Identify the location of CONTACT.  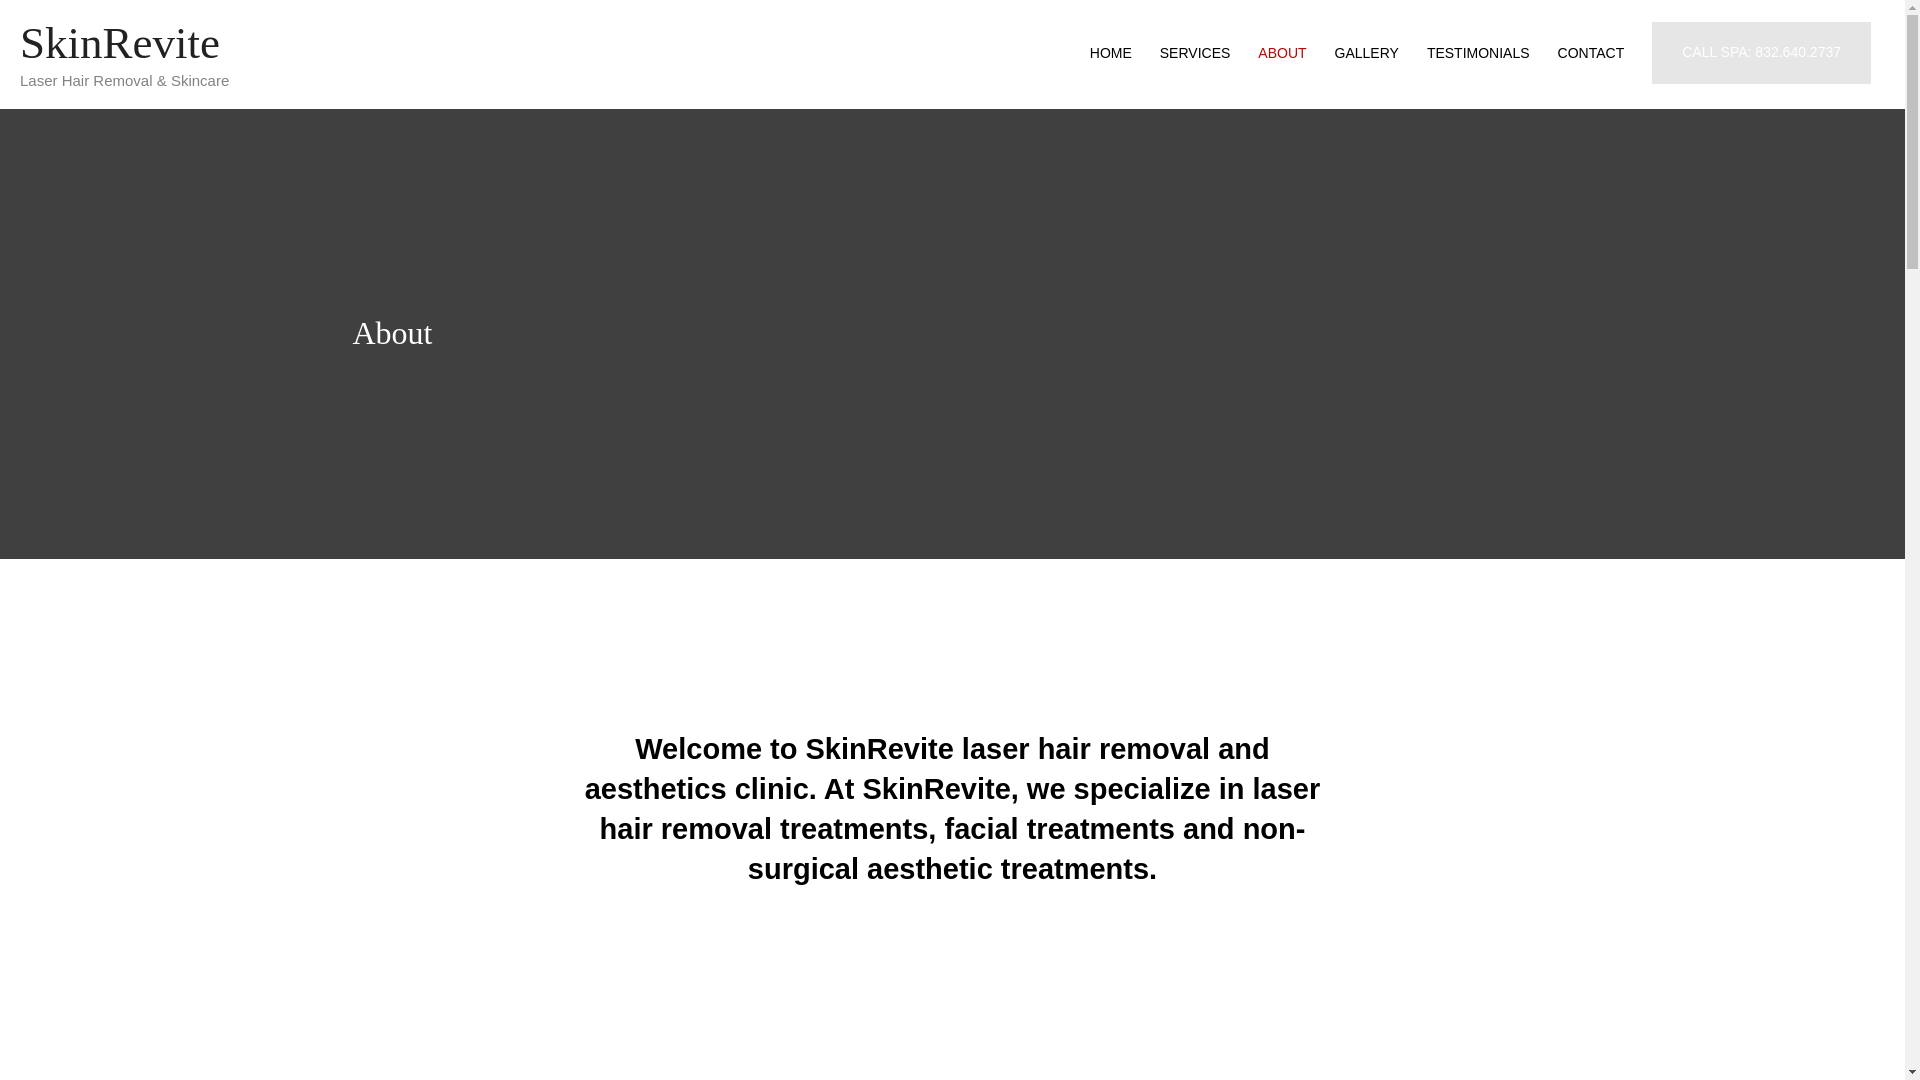
(1591, 52).